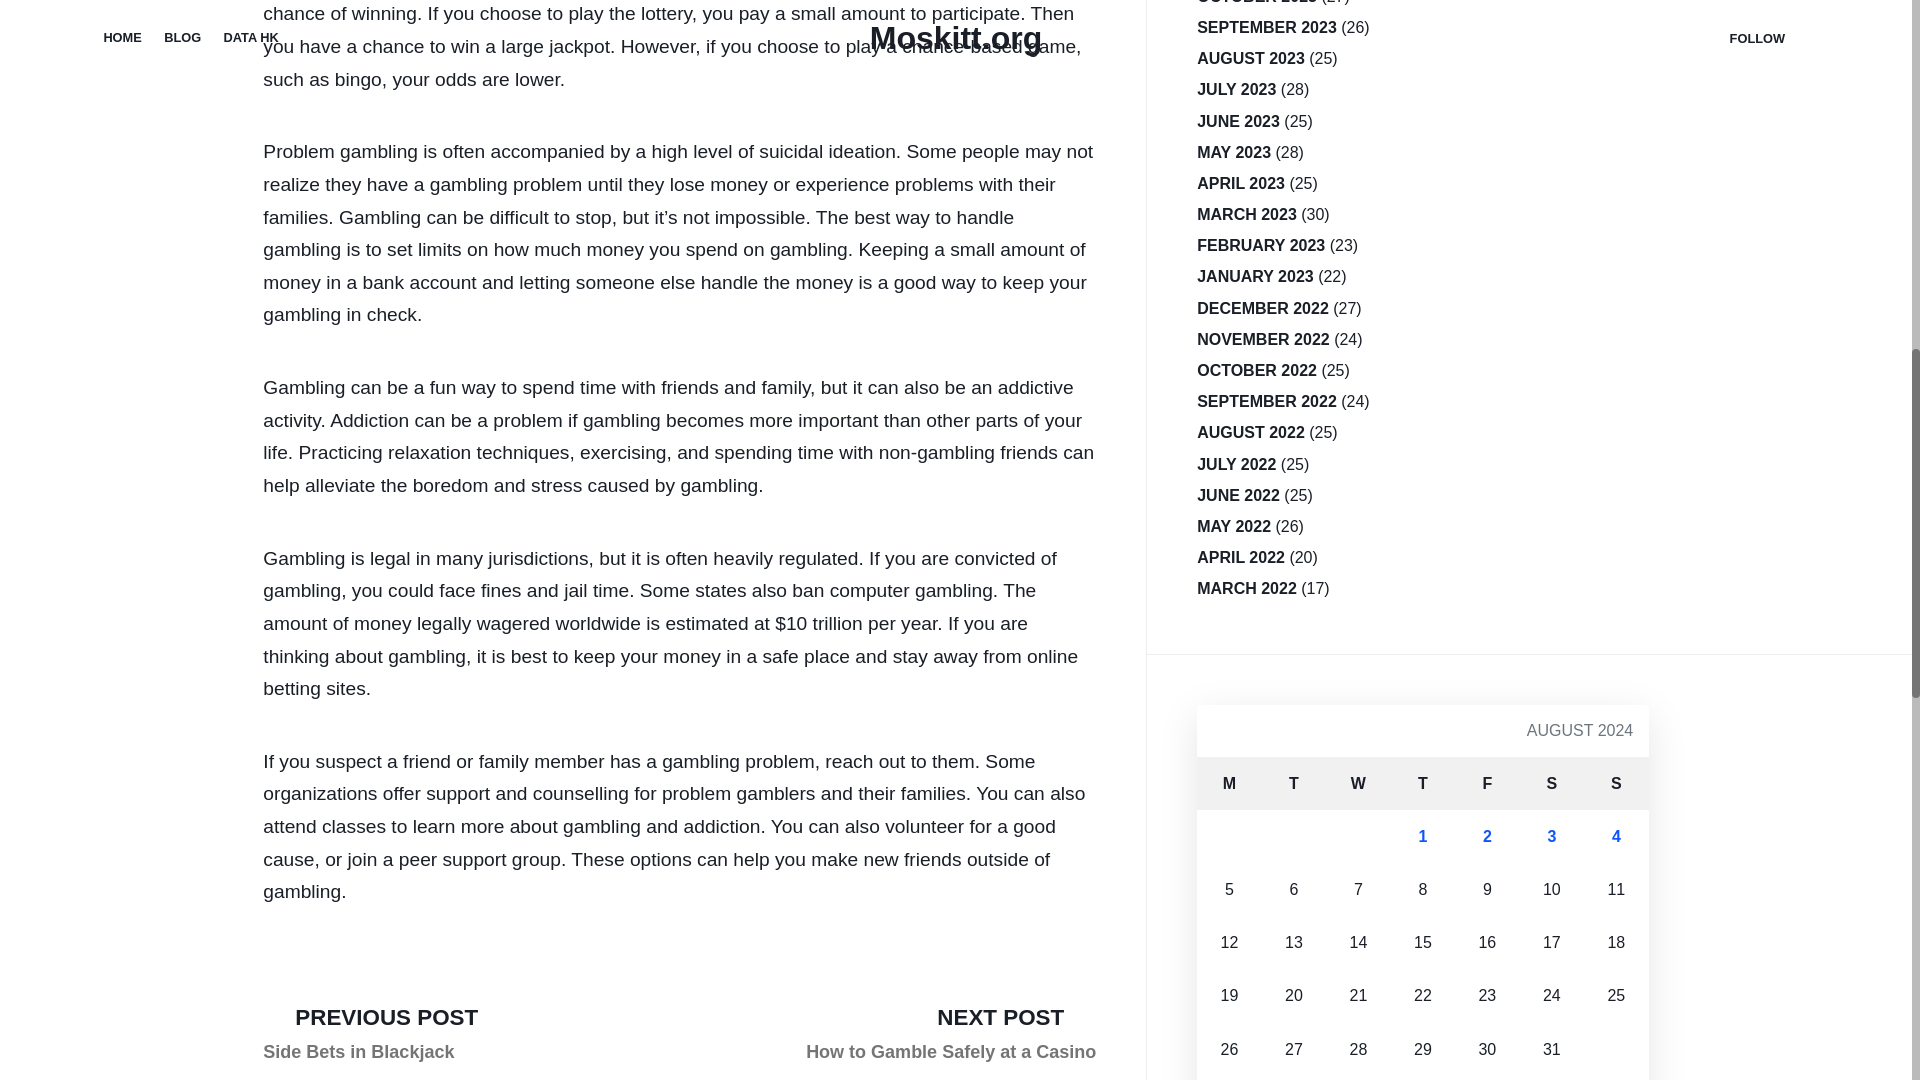 This screenshot has height=1080, width=1920. What do you see at coordinates (1552, 784) in the screenshot?
I see `JUNE 2023` at bounding box center [1552, 784].